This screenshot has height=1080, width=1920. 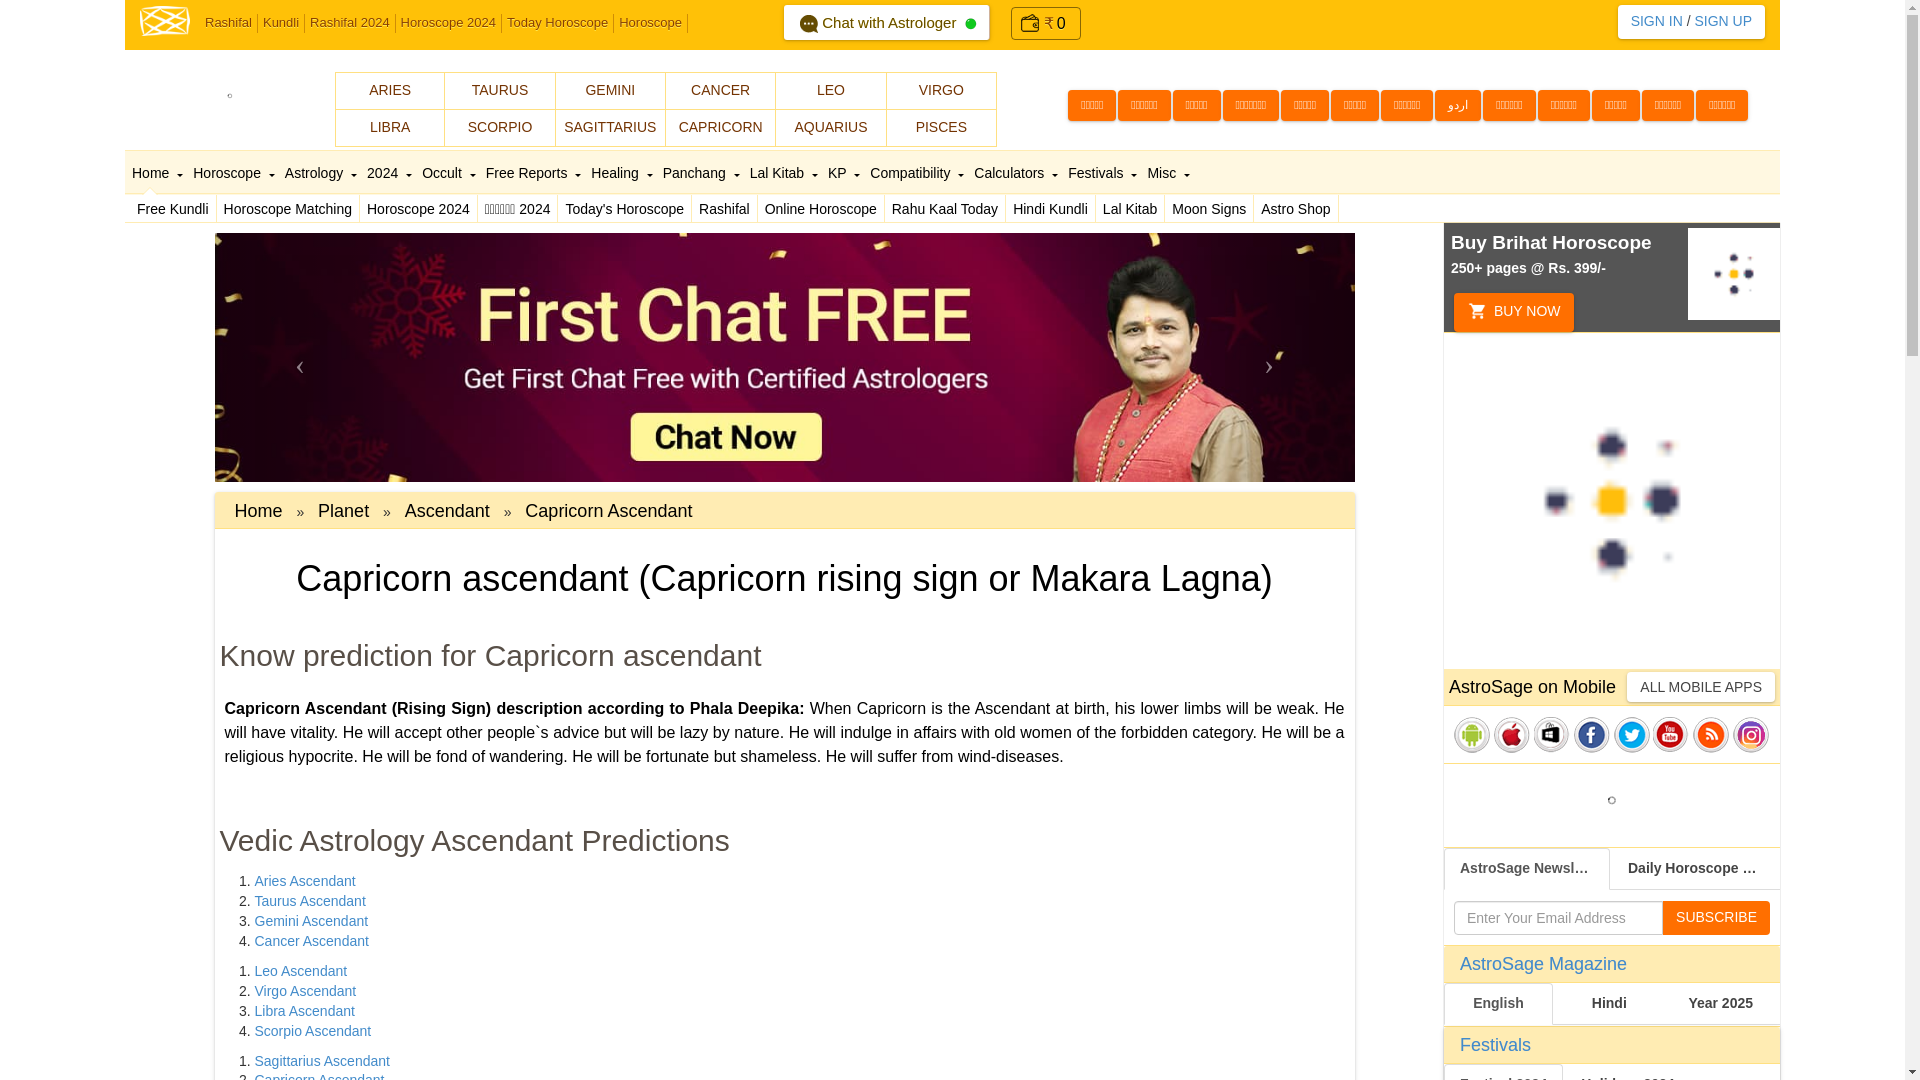 I want to click on Wallet, so click(x=1030, y=30).